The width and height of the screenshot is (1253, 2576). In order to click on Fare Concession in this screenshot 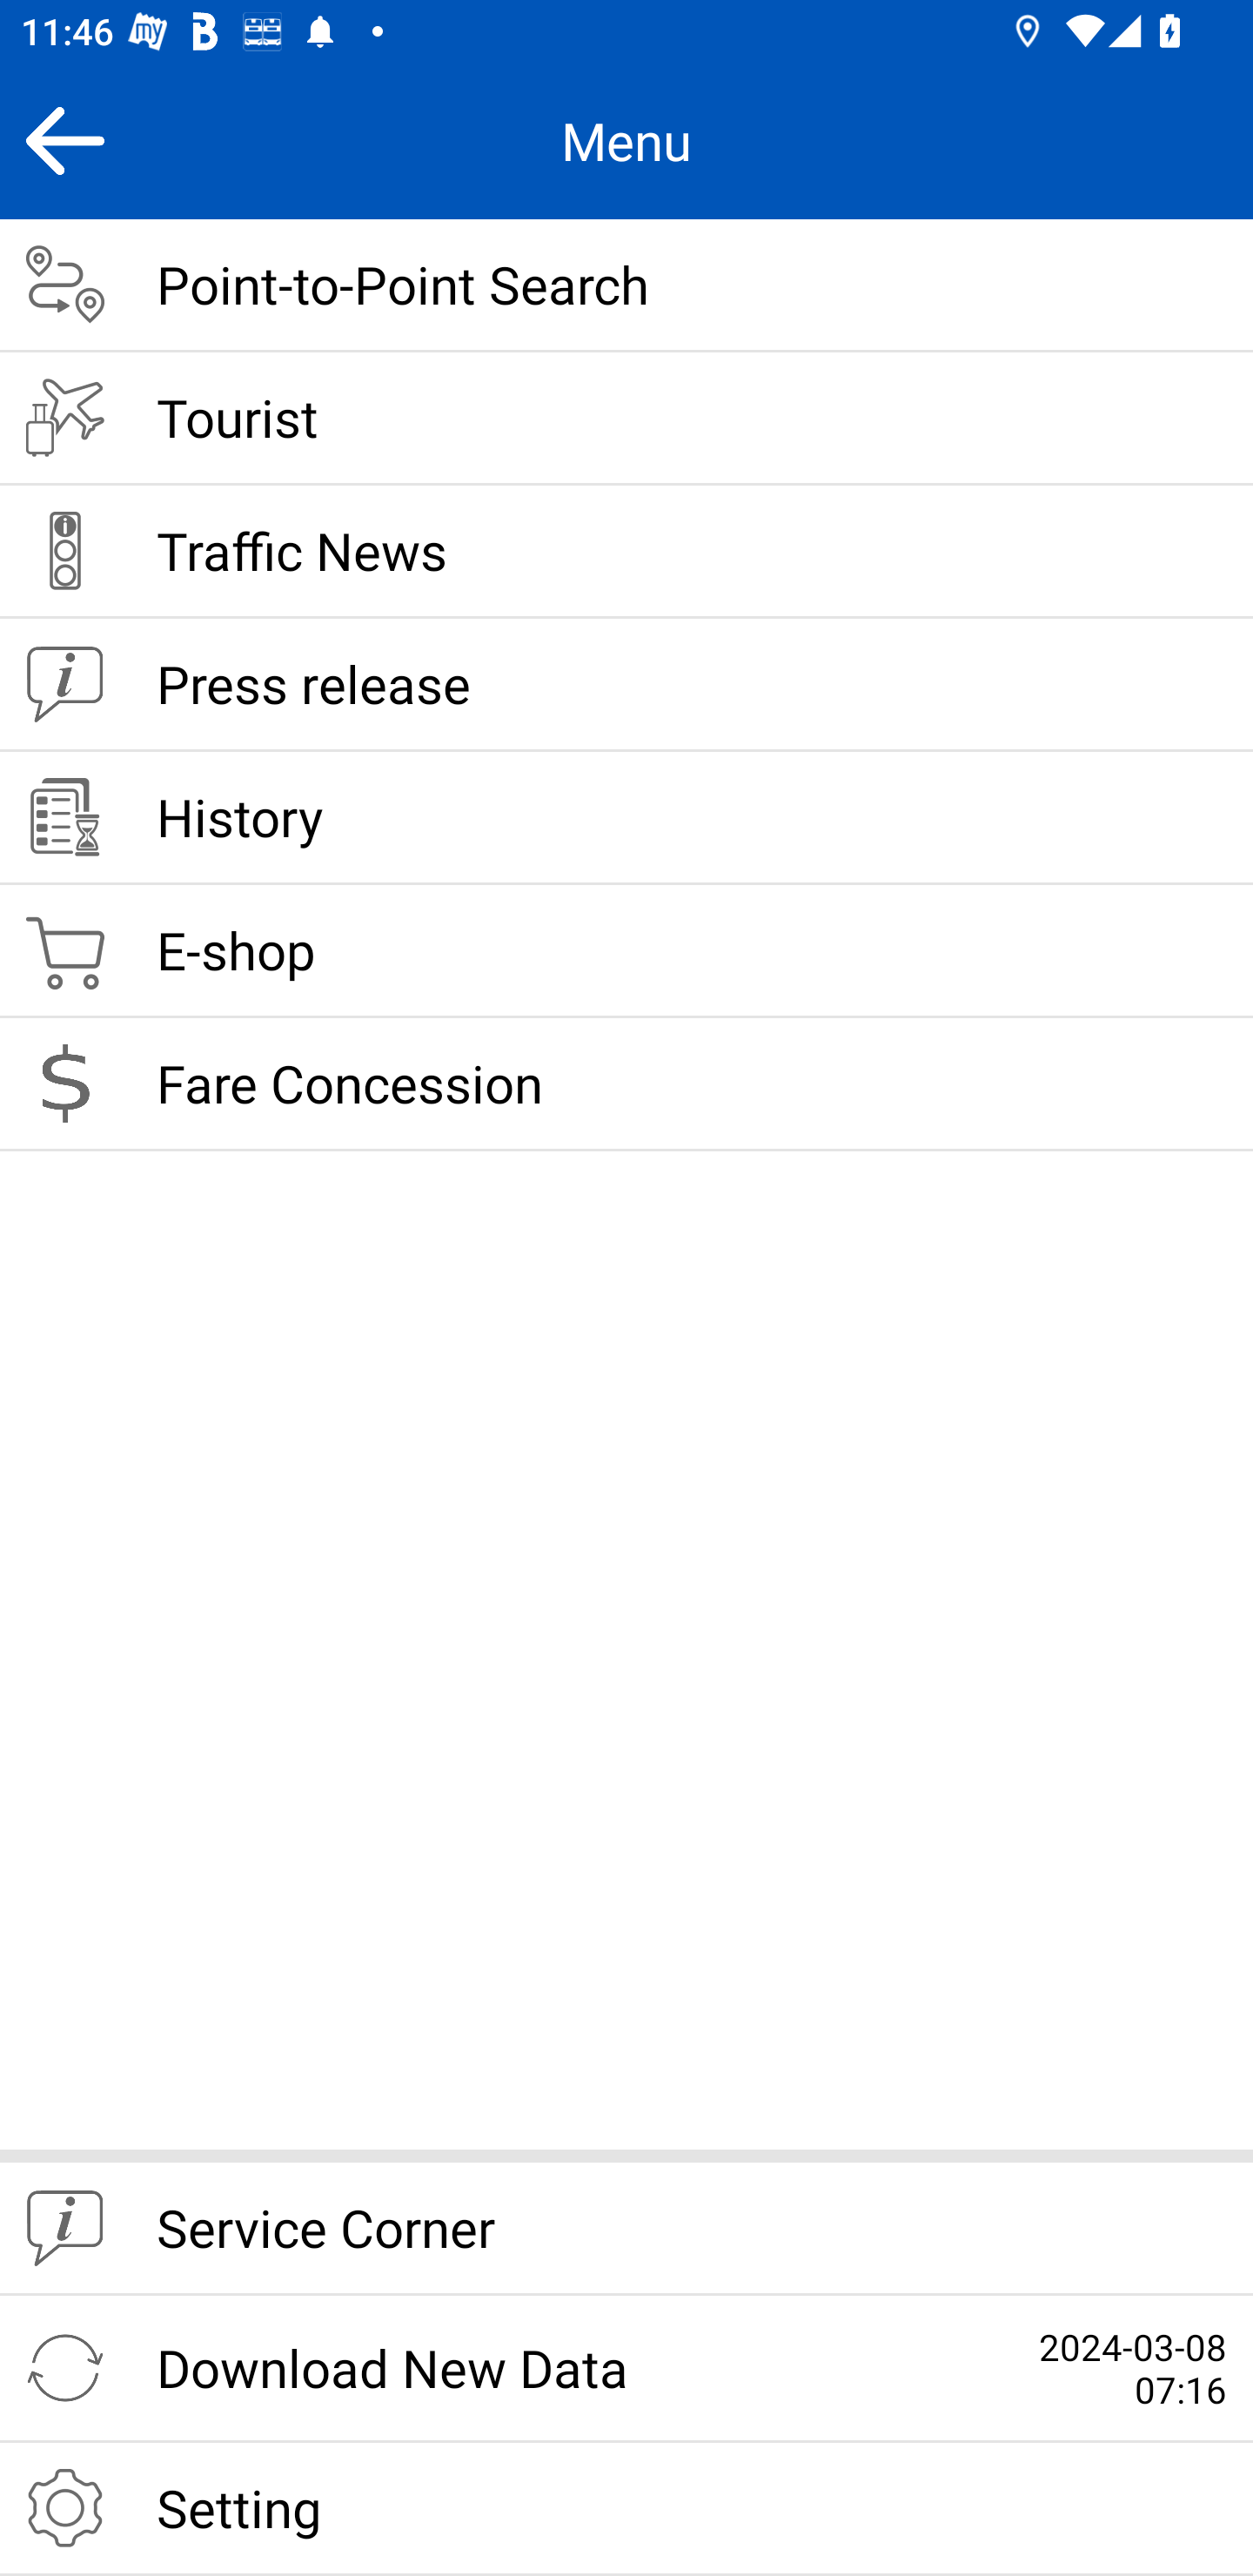, I will do `click(626, 1084)`.